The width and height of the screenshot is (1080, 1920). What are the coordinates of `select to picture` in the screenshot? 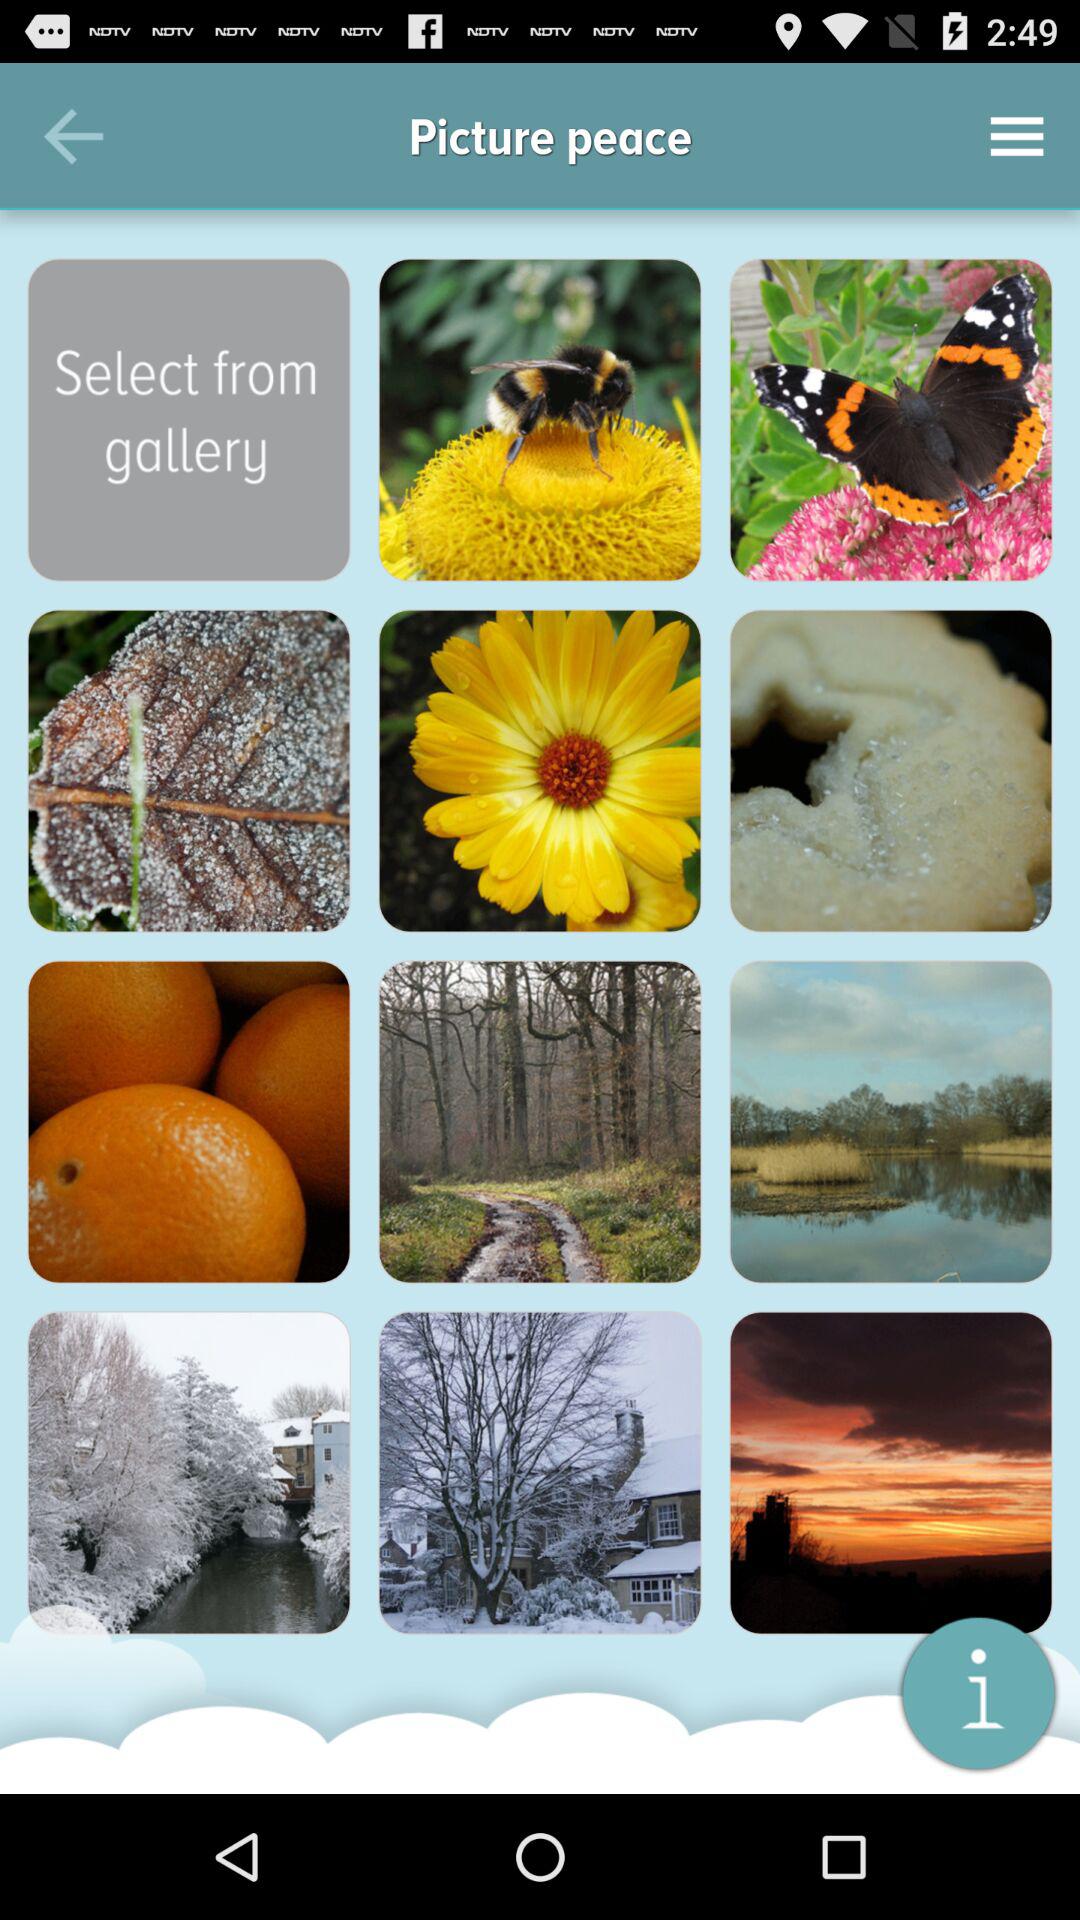 It's located at (891, 1122).